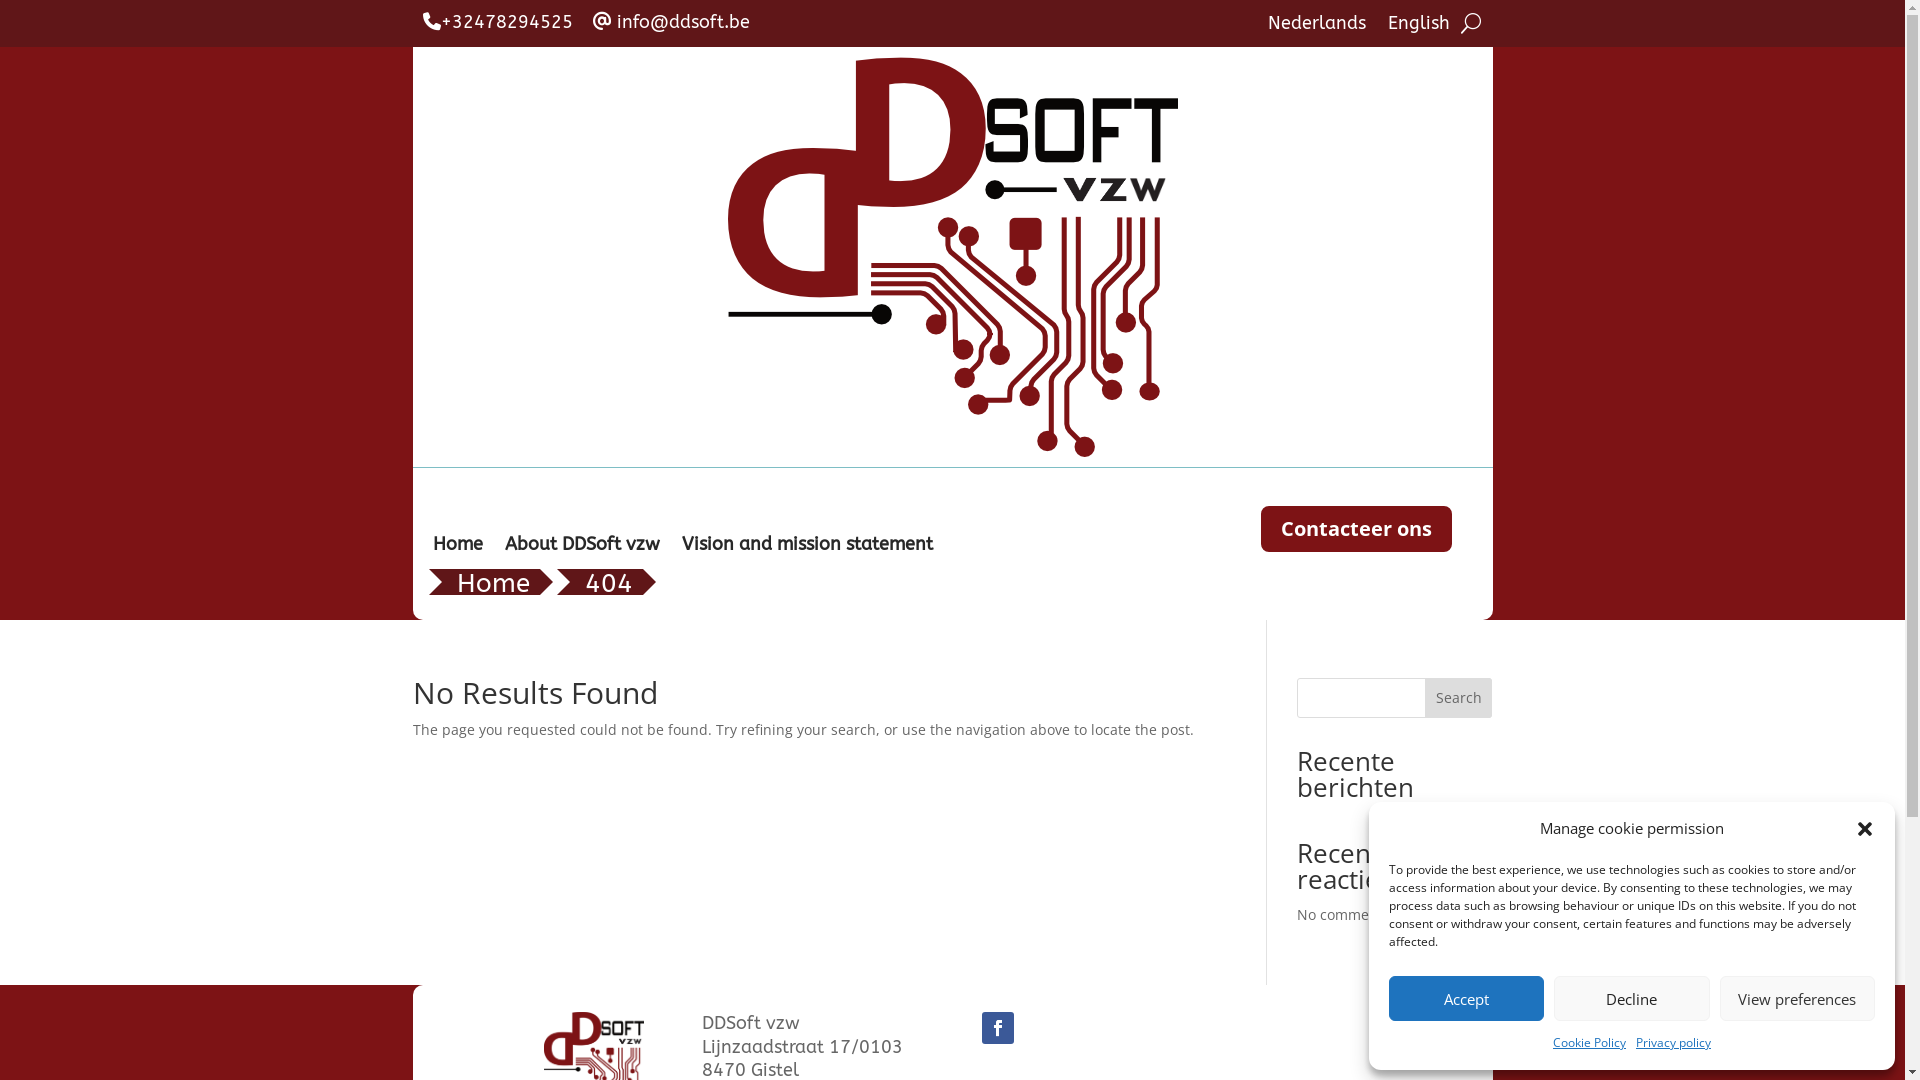 This screenshot has height=1080, width=1920. What do you see at coordinates (1459, 698) in the screenshot?
I see `Search` at bounding box center [1459, 698].